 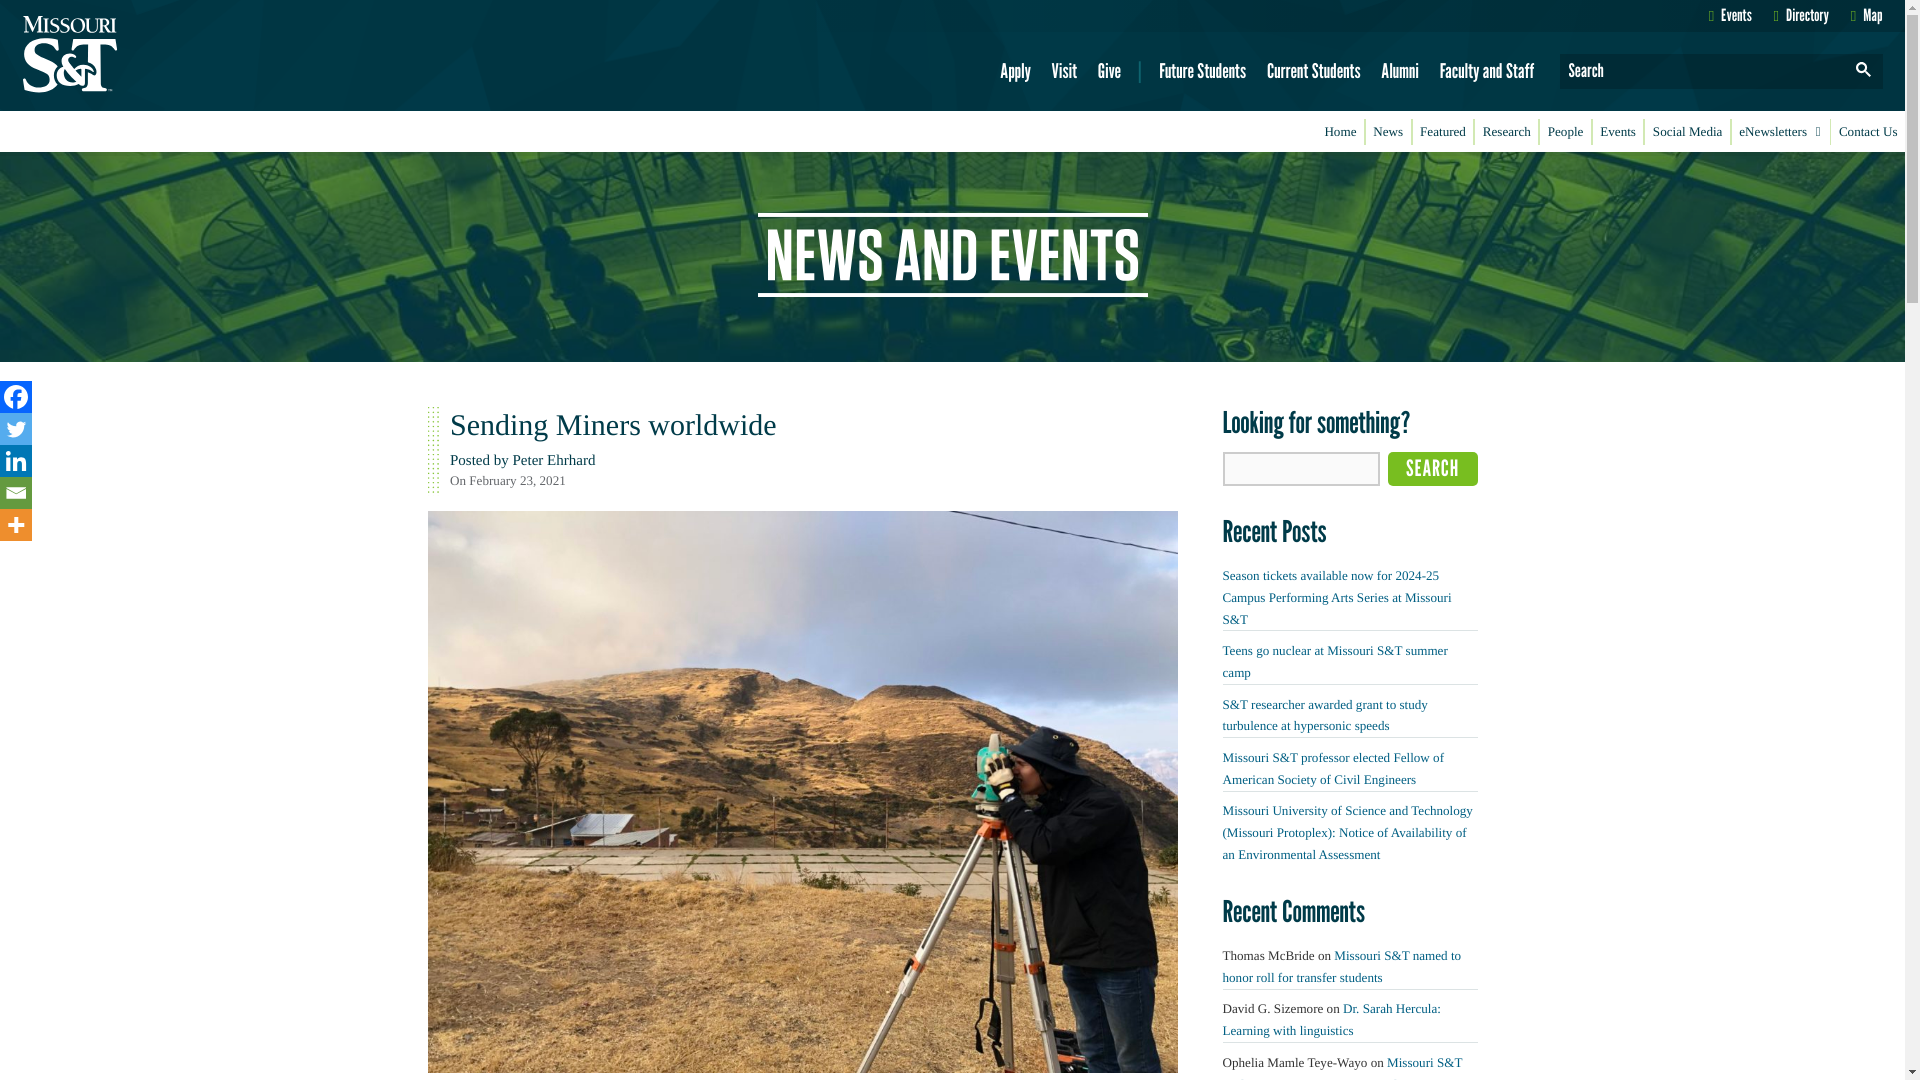 I want to click on News and Events, so click(x=953, y=254).